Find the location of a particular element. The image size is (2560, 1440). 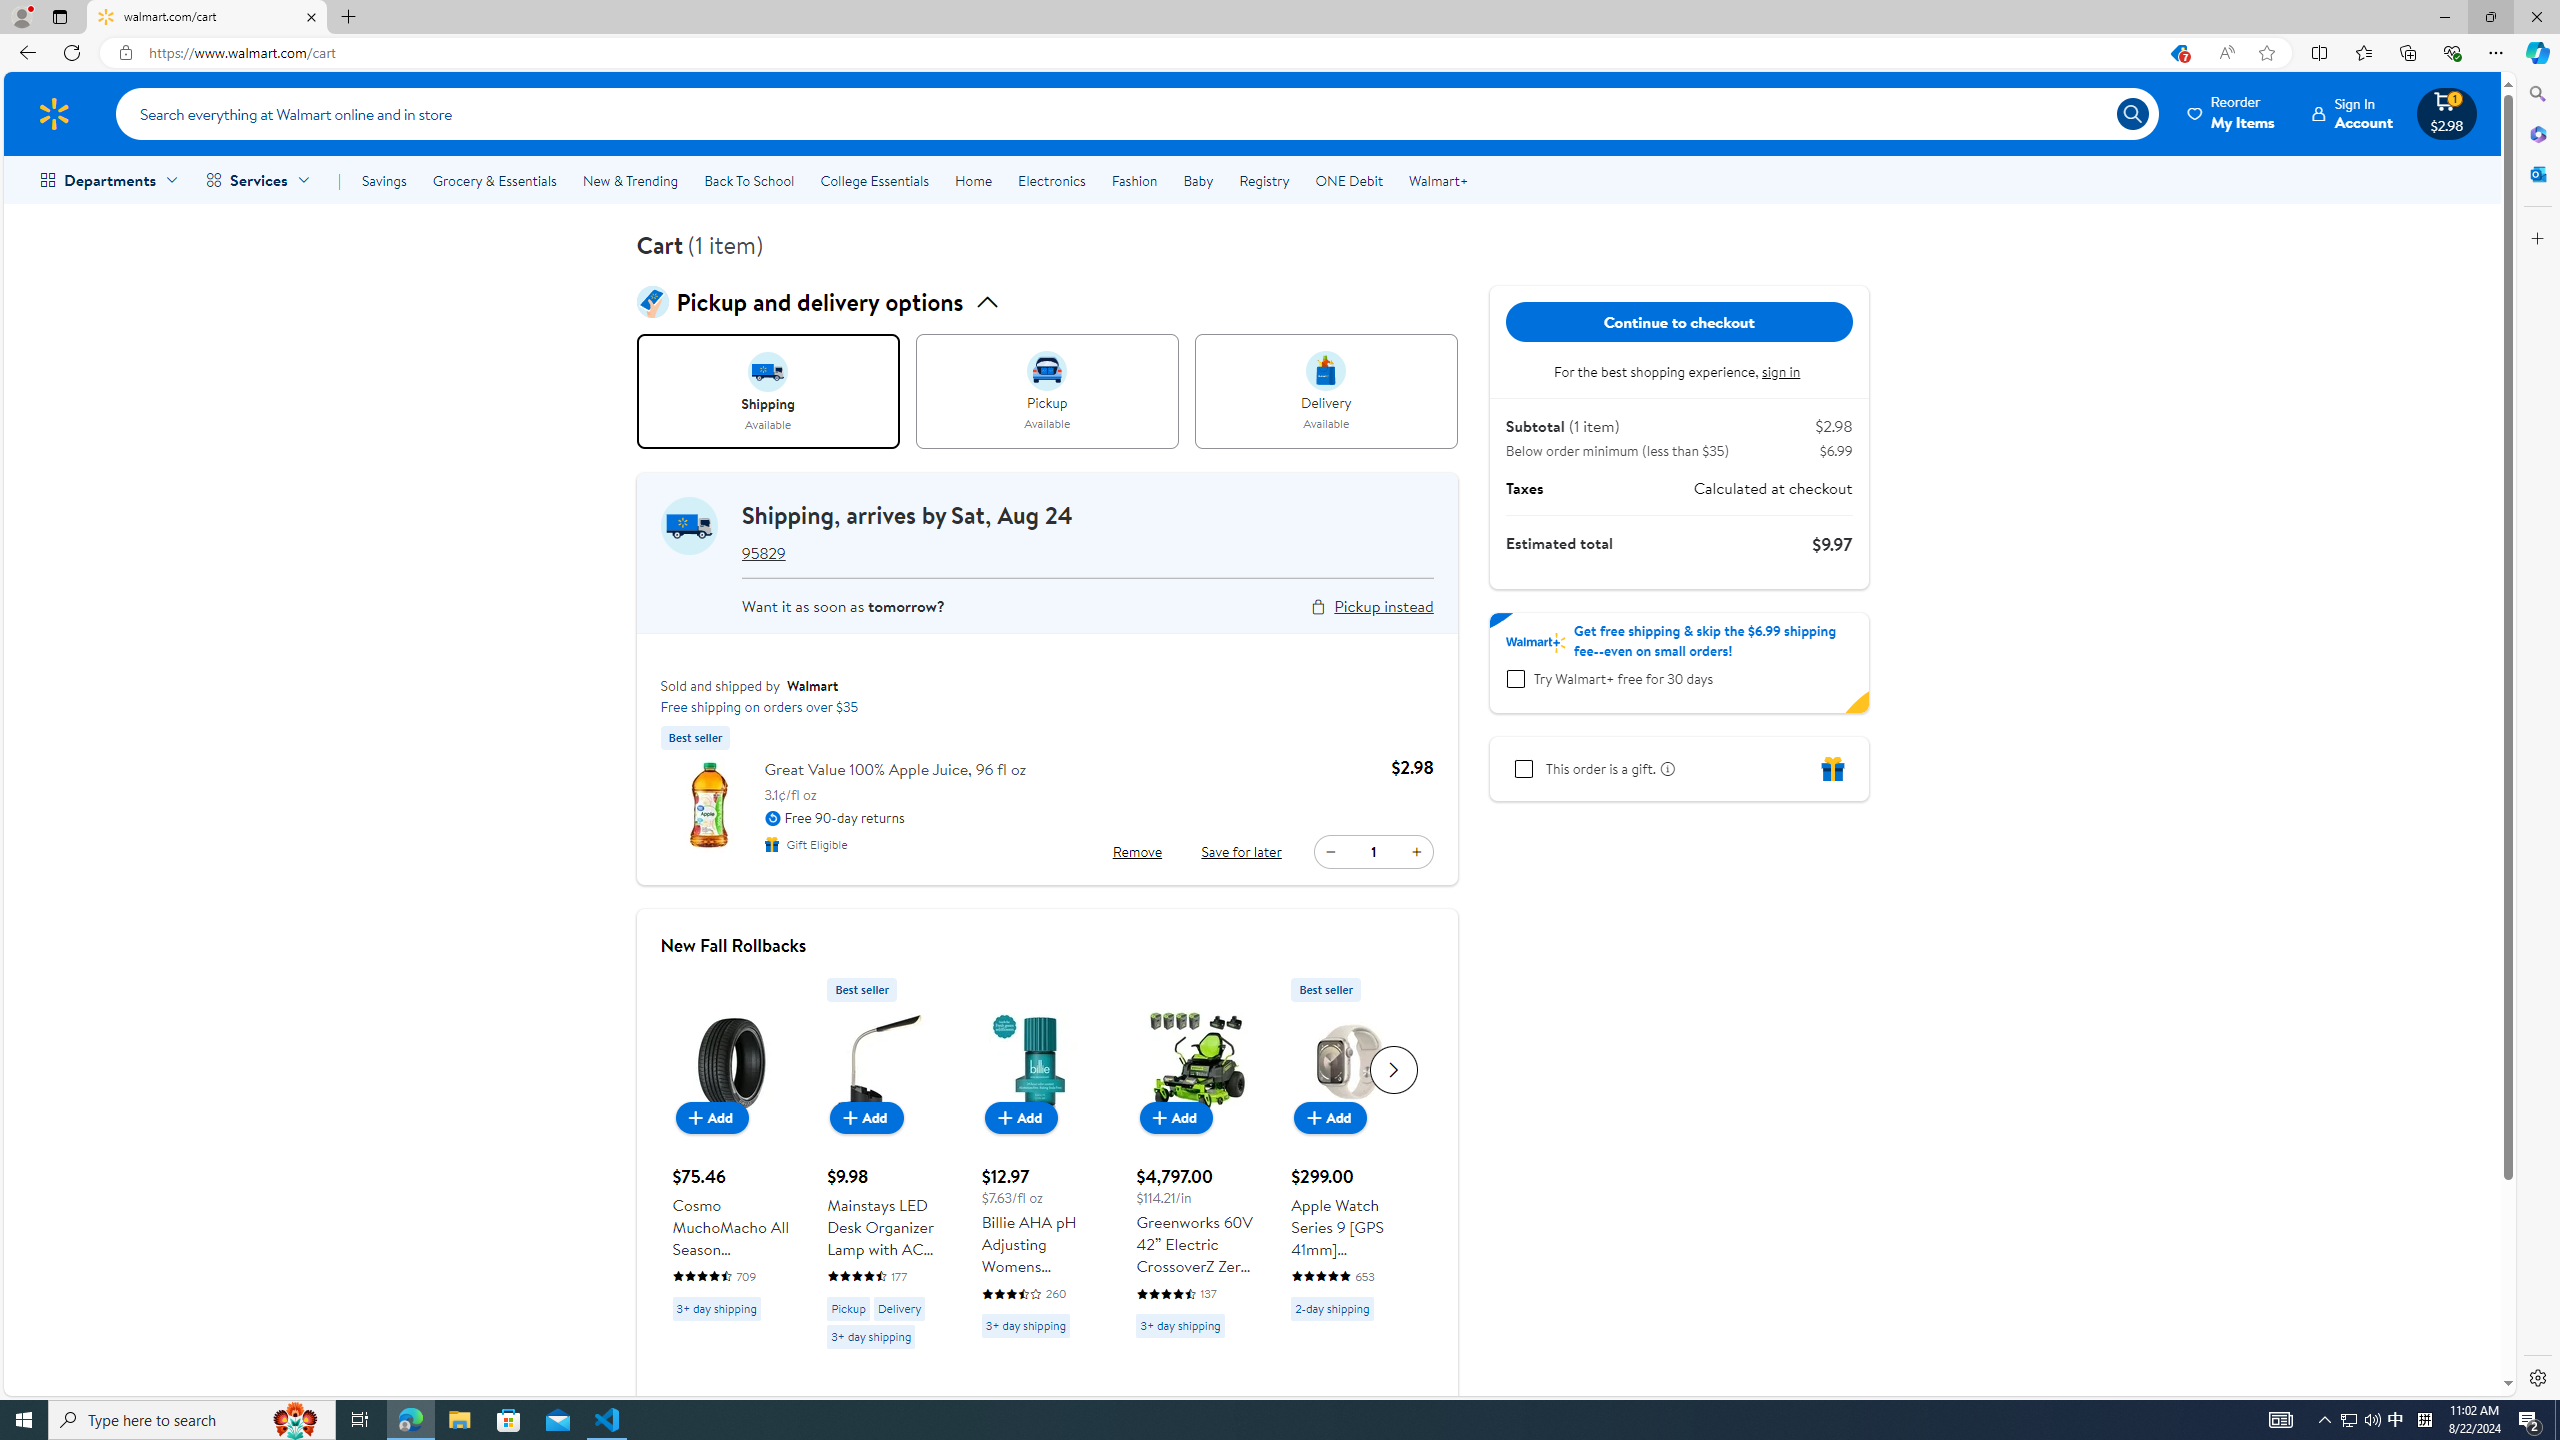

Remove Great Value 100% Apple Juice, 96 fl oz is located at coordinates (1137, 852).